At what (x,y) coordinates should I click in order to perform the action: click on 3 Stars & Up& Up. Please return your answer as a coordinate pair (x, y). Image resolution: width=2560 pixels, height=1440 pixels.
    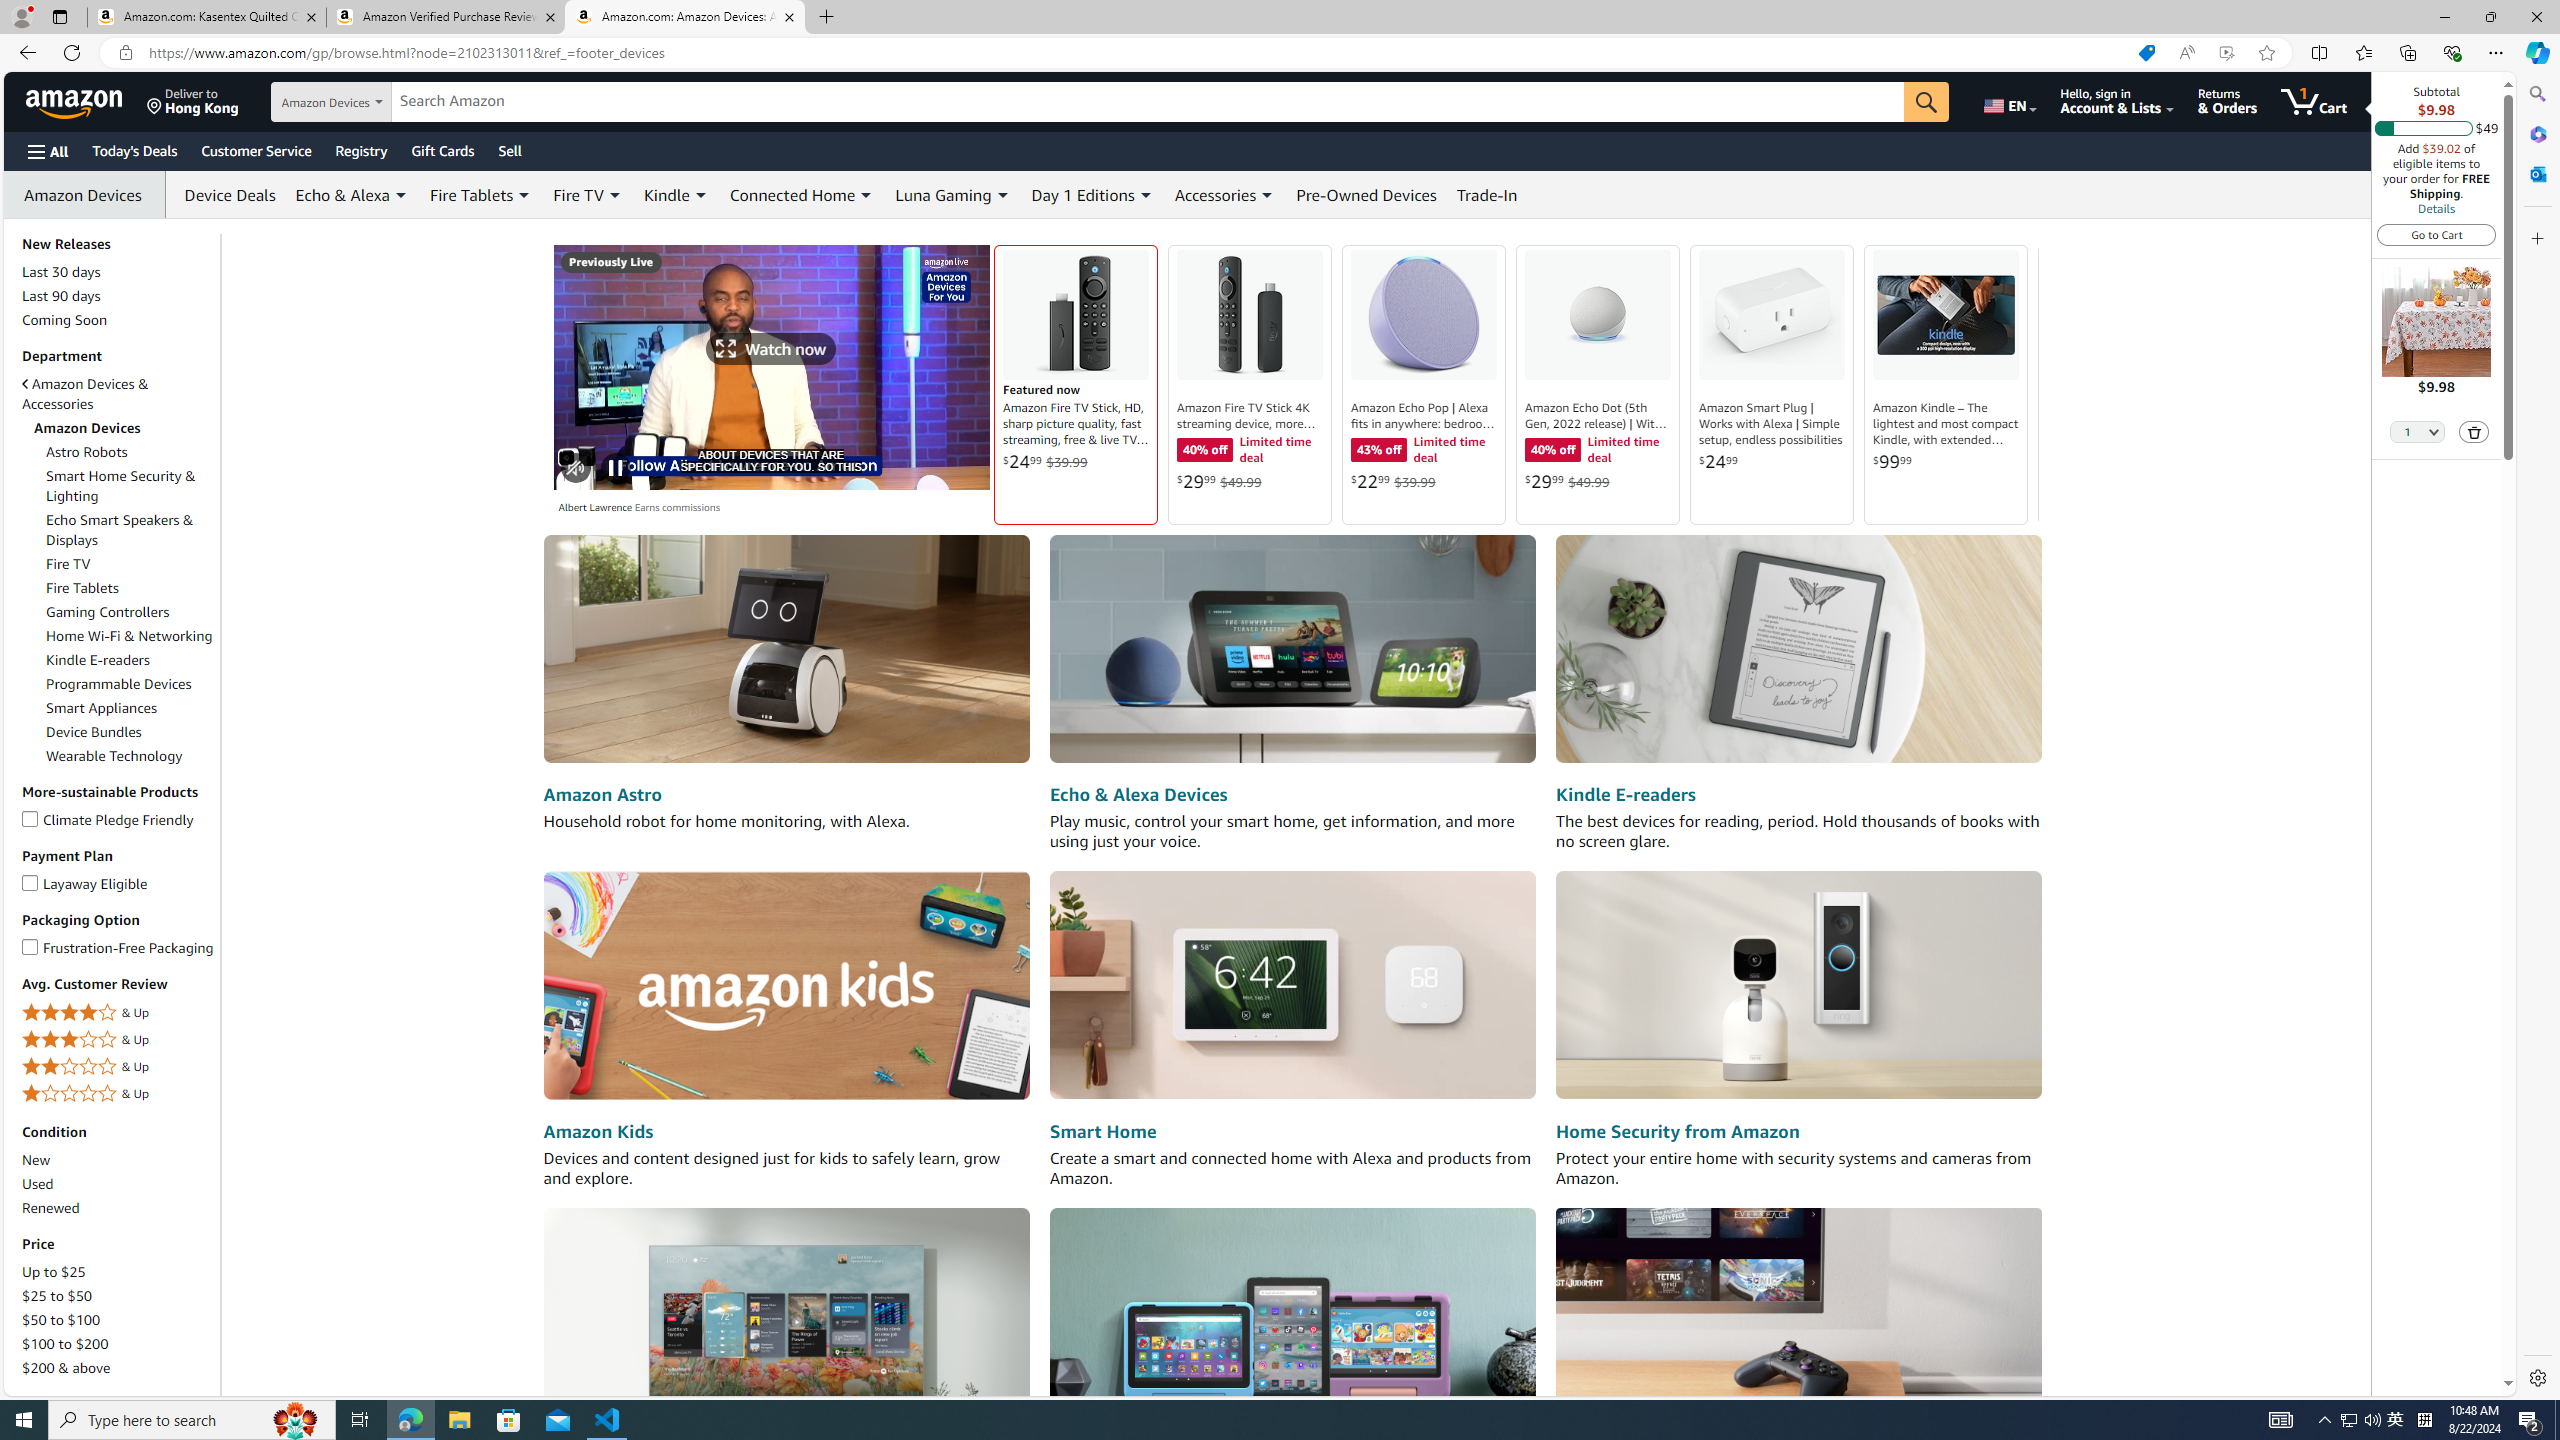
    Looking at the image, I should click on (119, 1040).